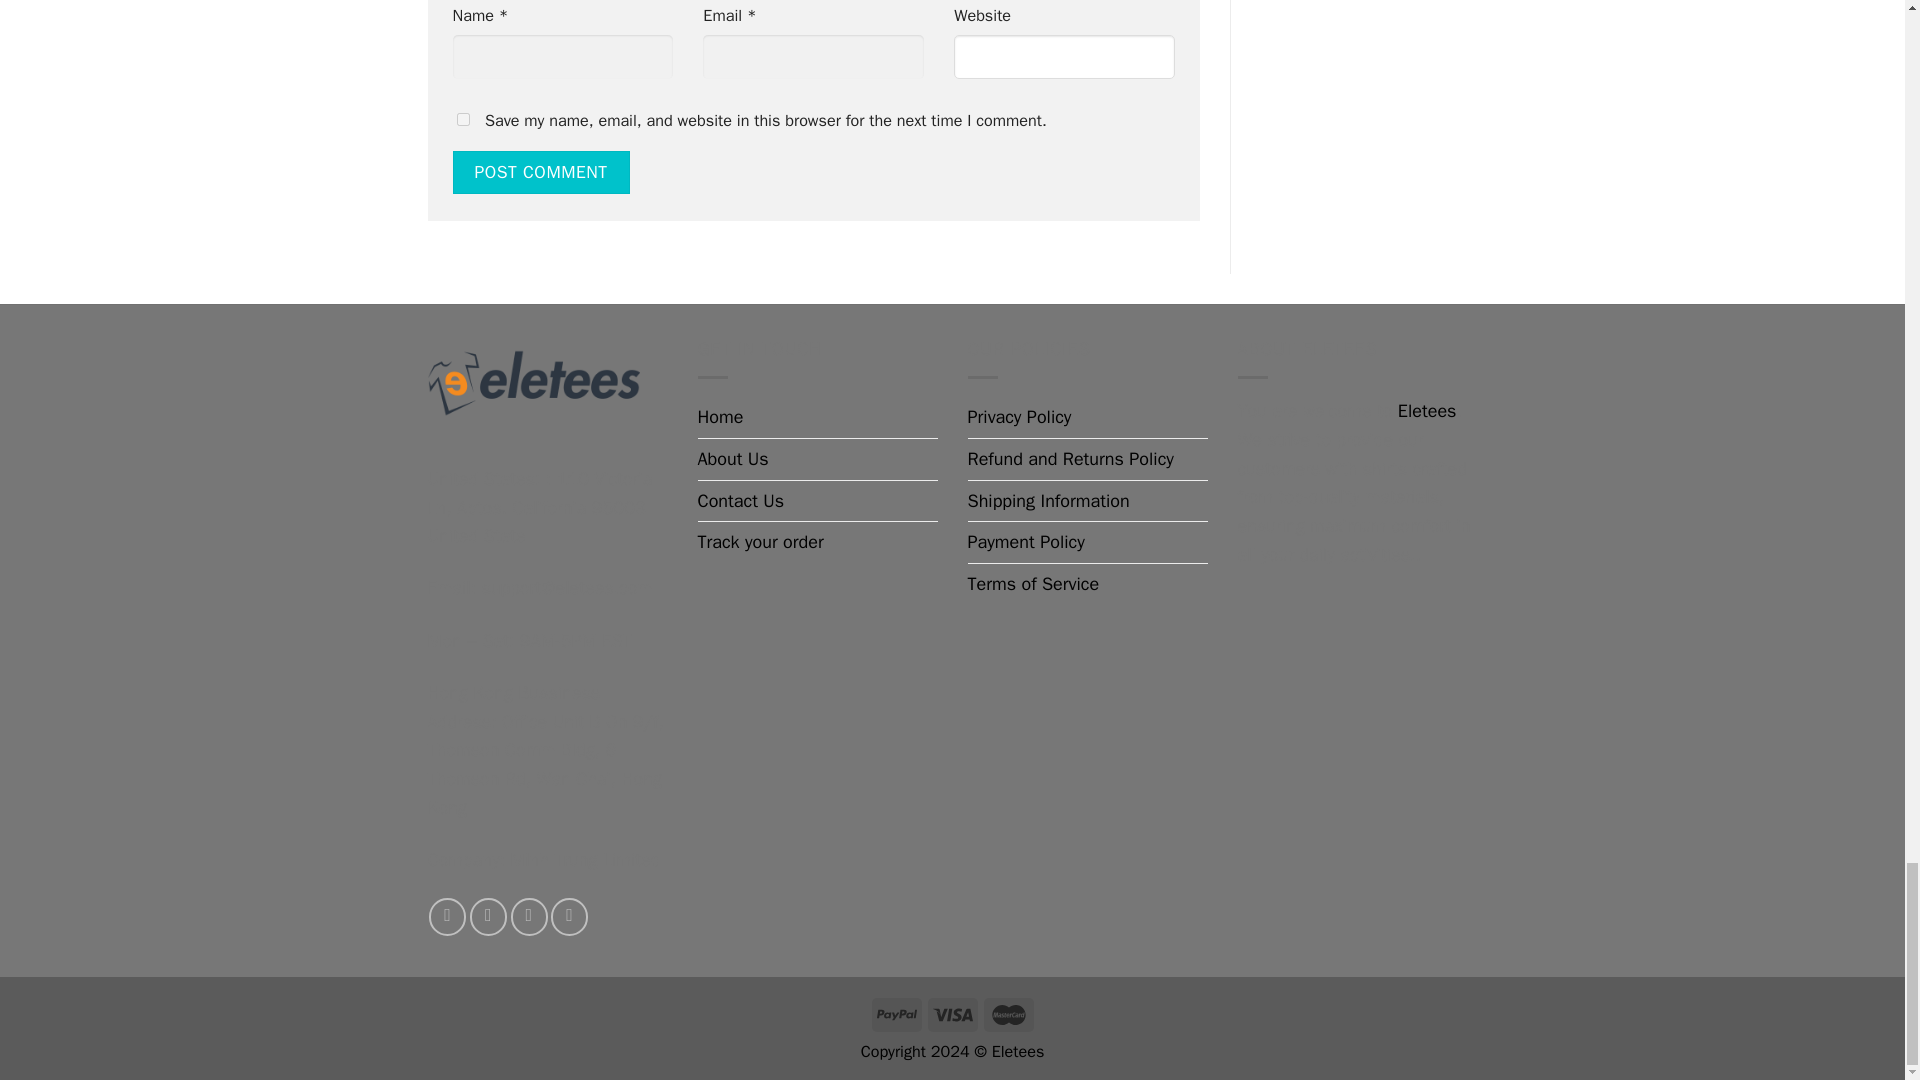 This screenshot has height=1080, width=1920. I want to click on Follow on Twitter, so click(488, 916).